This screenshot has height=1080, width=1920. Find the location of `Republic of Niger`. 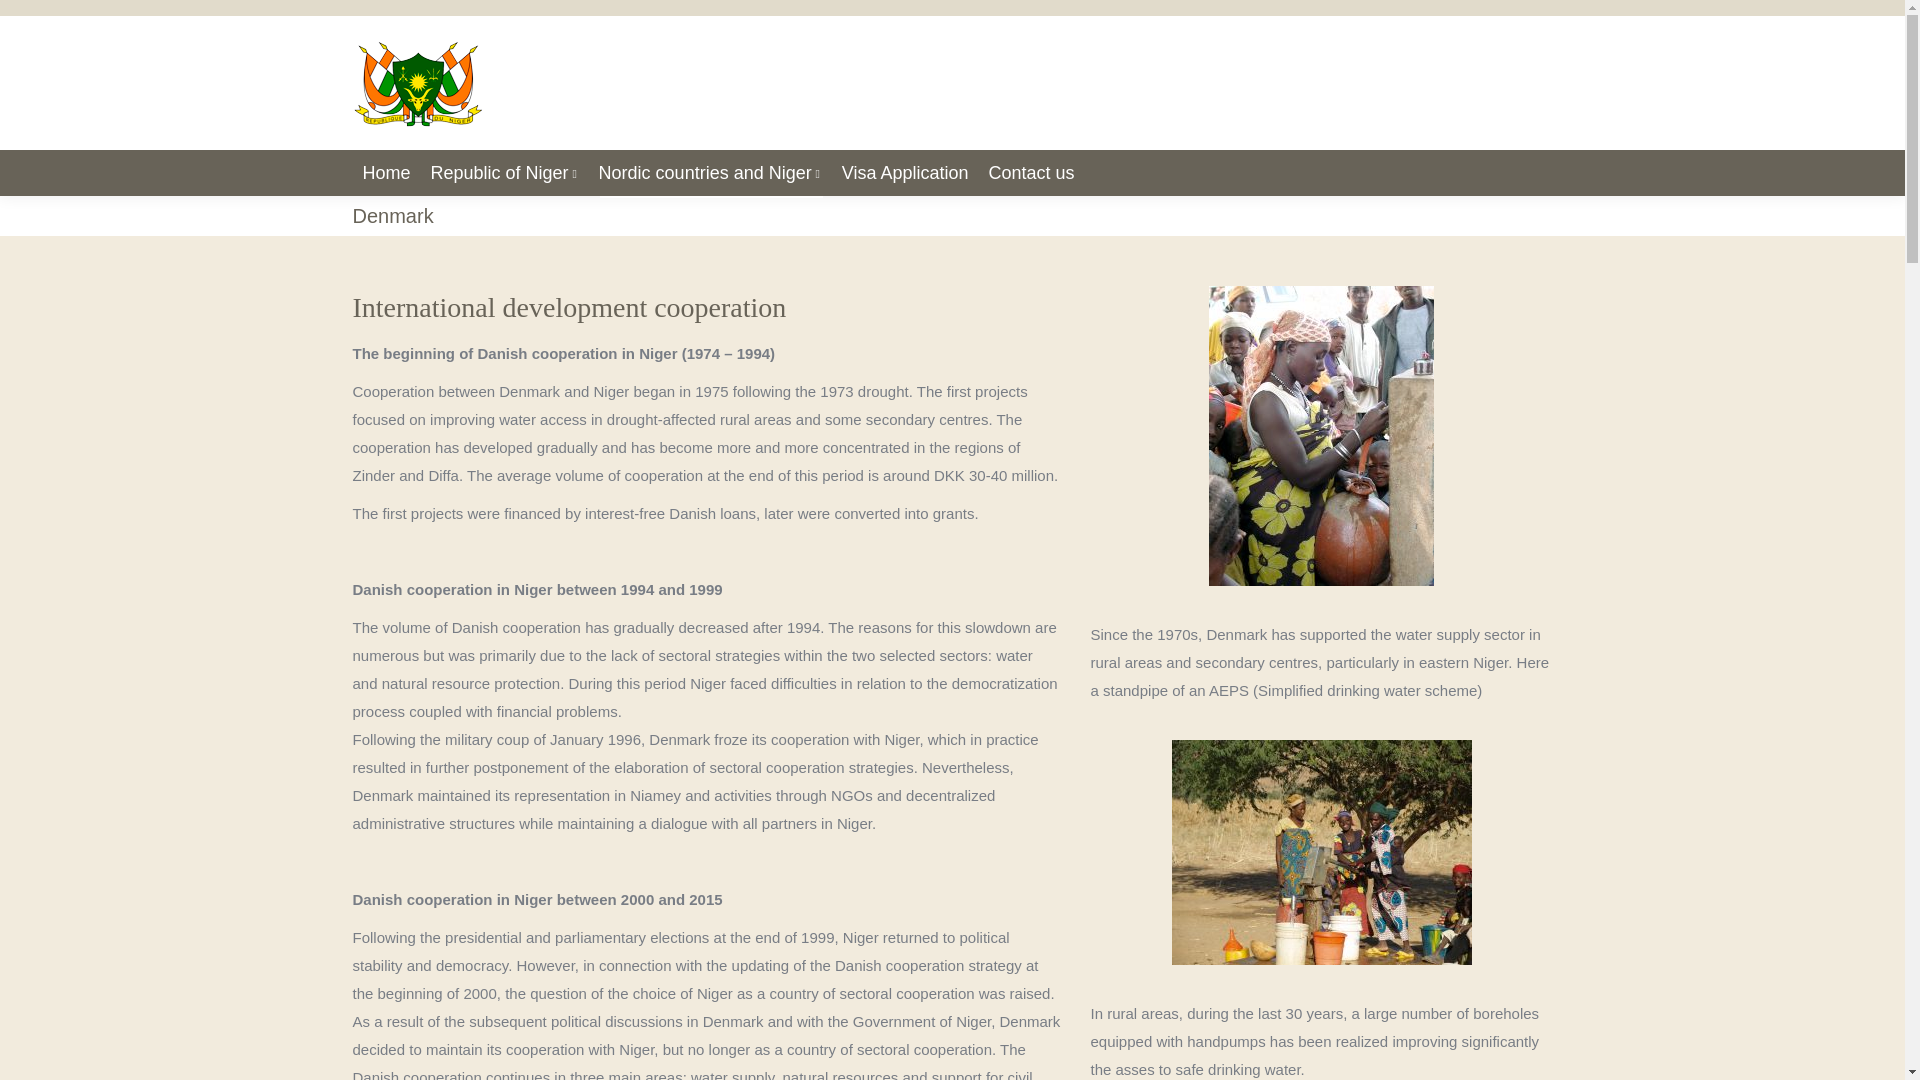

Republic of Niger is located at coordinates (504, 172).